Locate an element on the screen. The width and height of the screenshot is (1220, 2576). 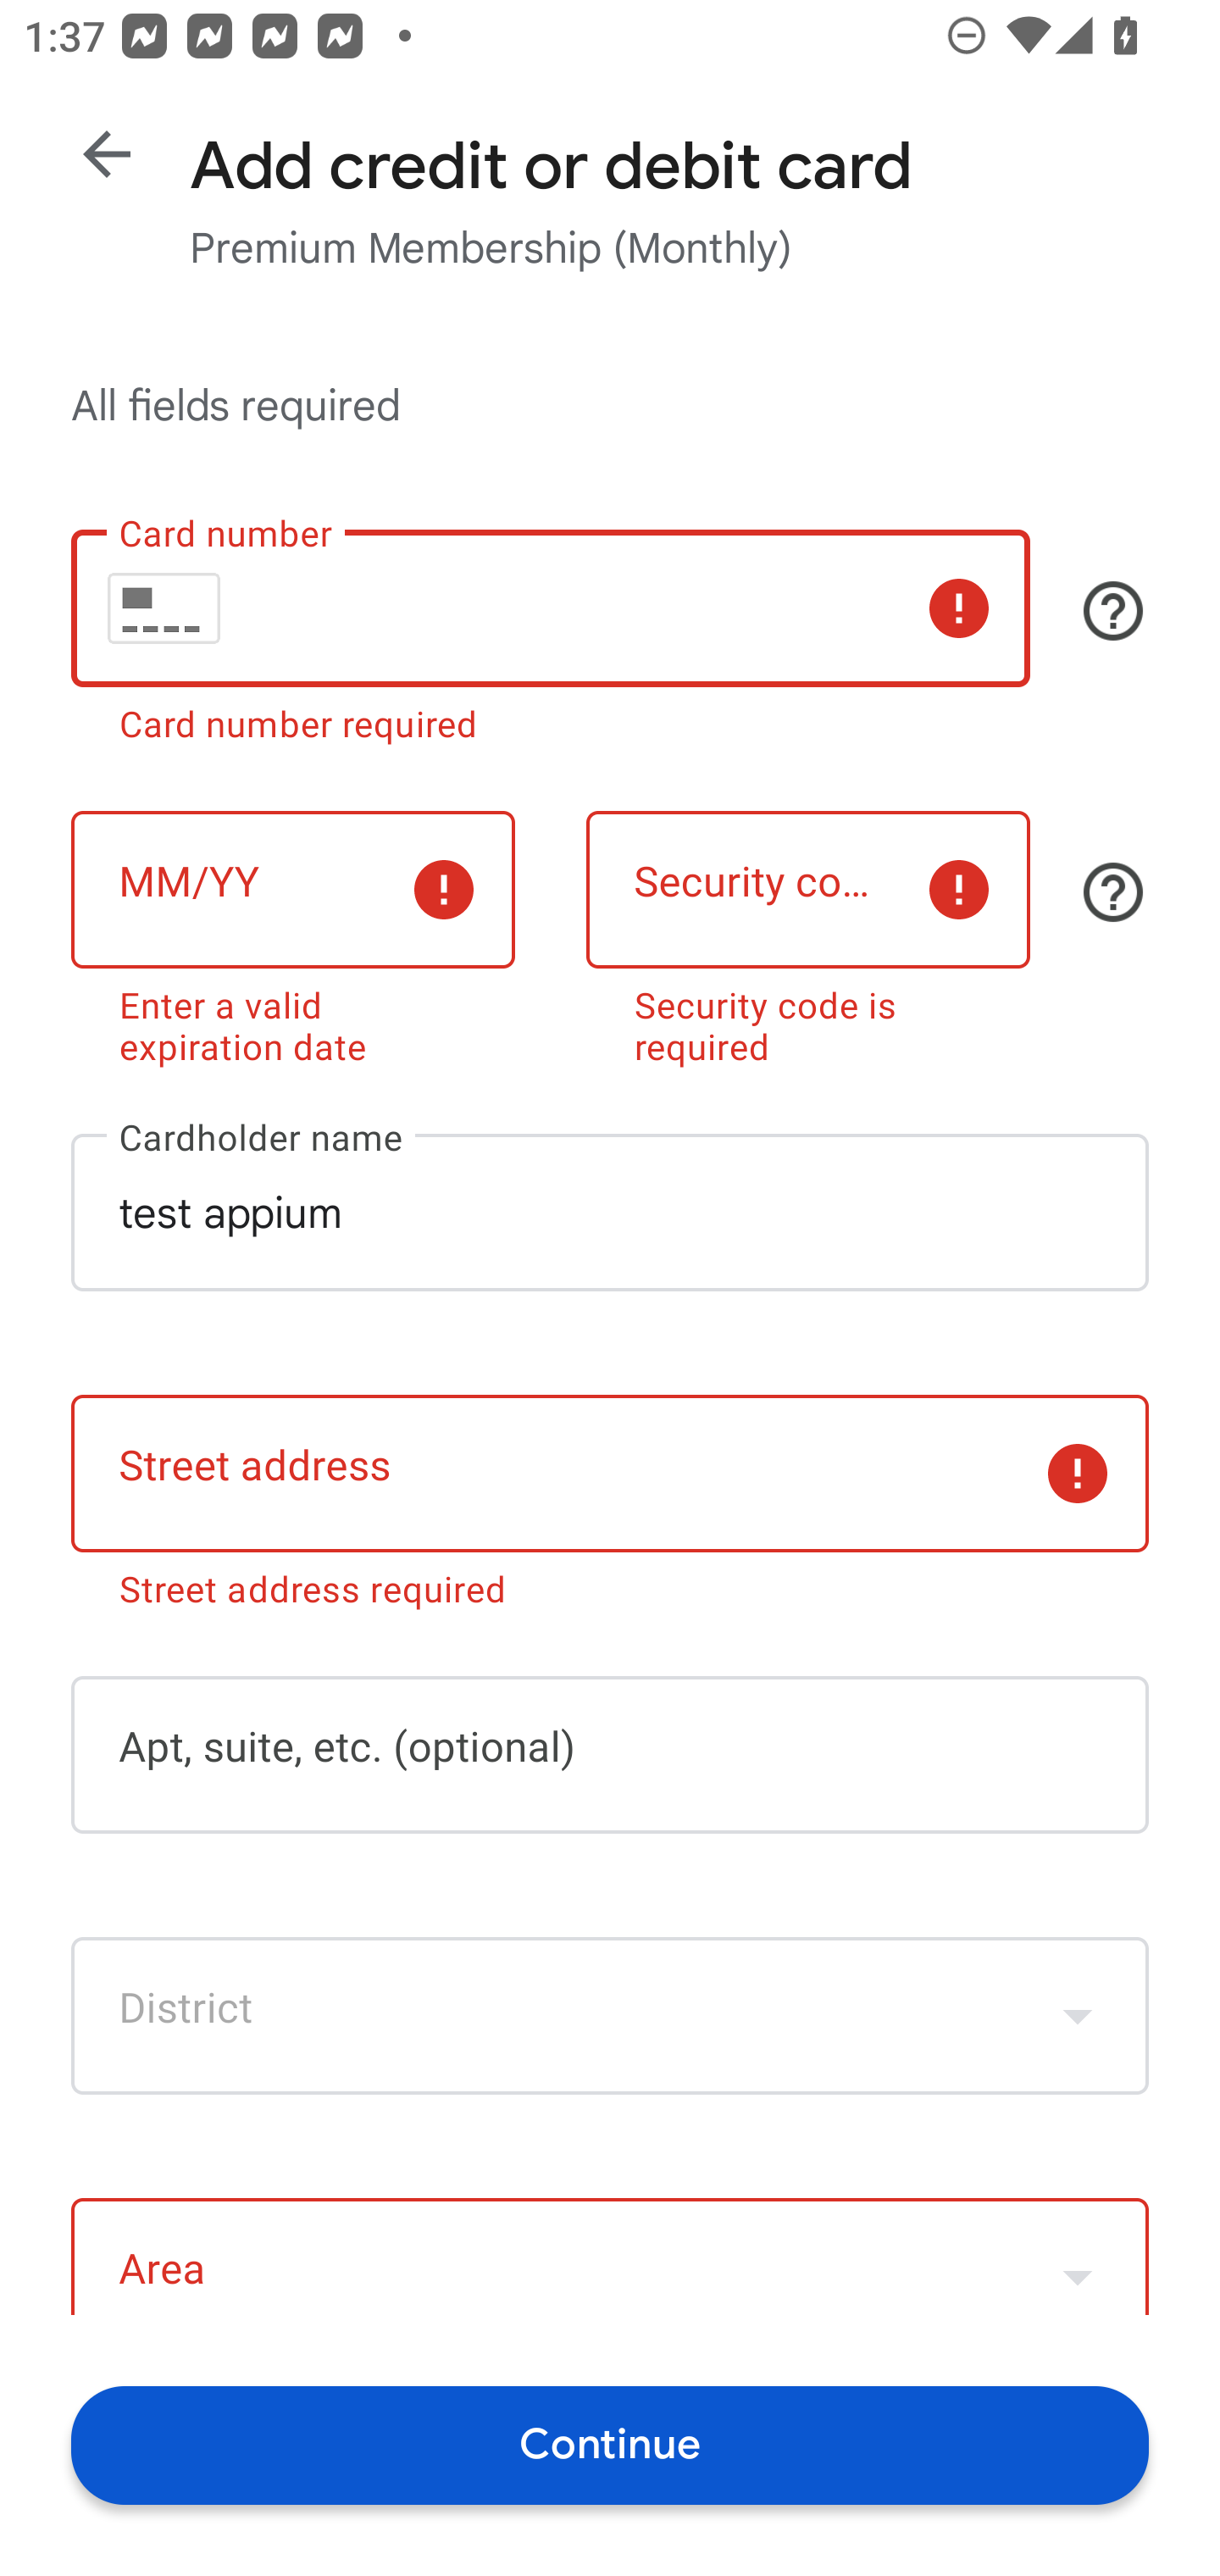
Show dropdown menu is located at coordinates (1078, 2260).